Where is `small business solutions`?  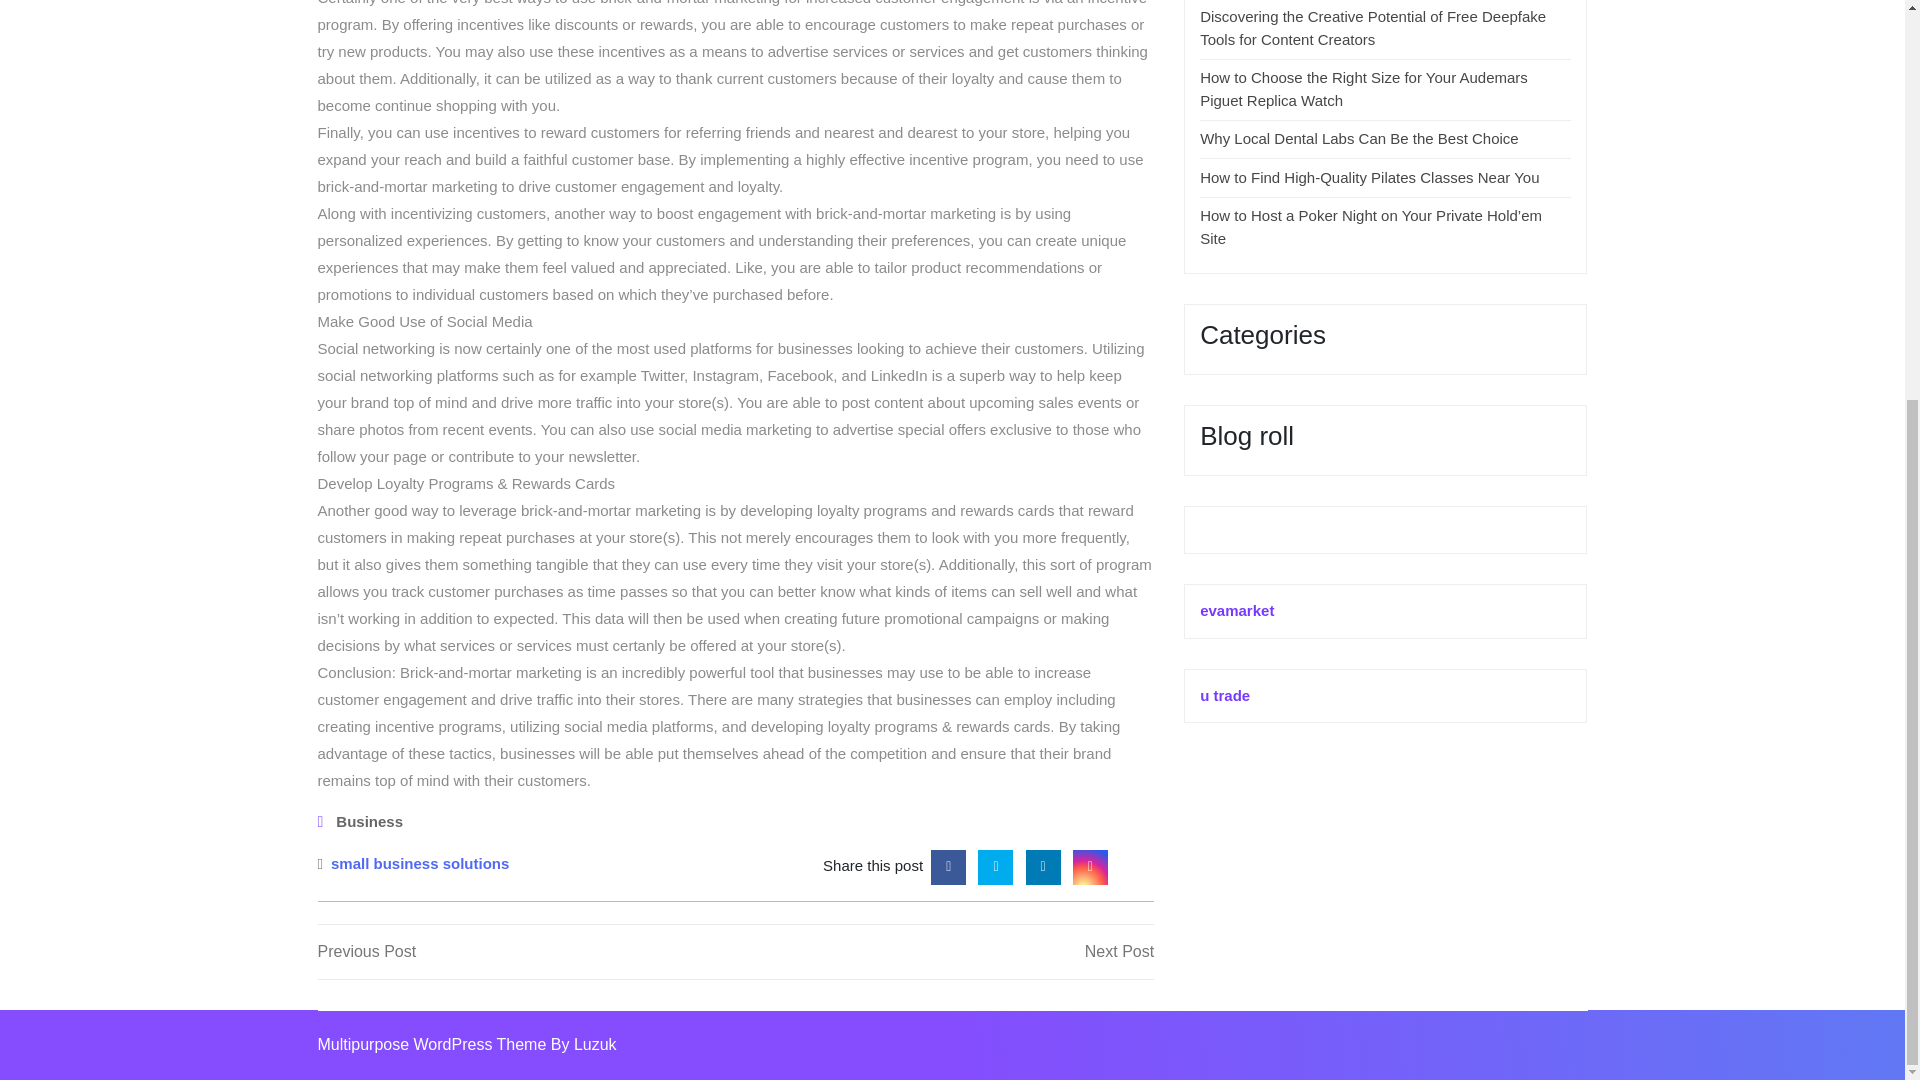
small business solutions is located at coordinates (995, 864).